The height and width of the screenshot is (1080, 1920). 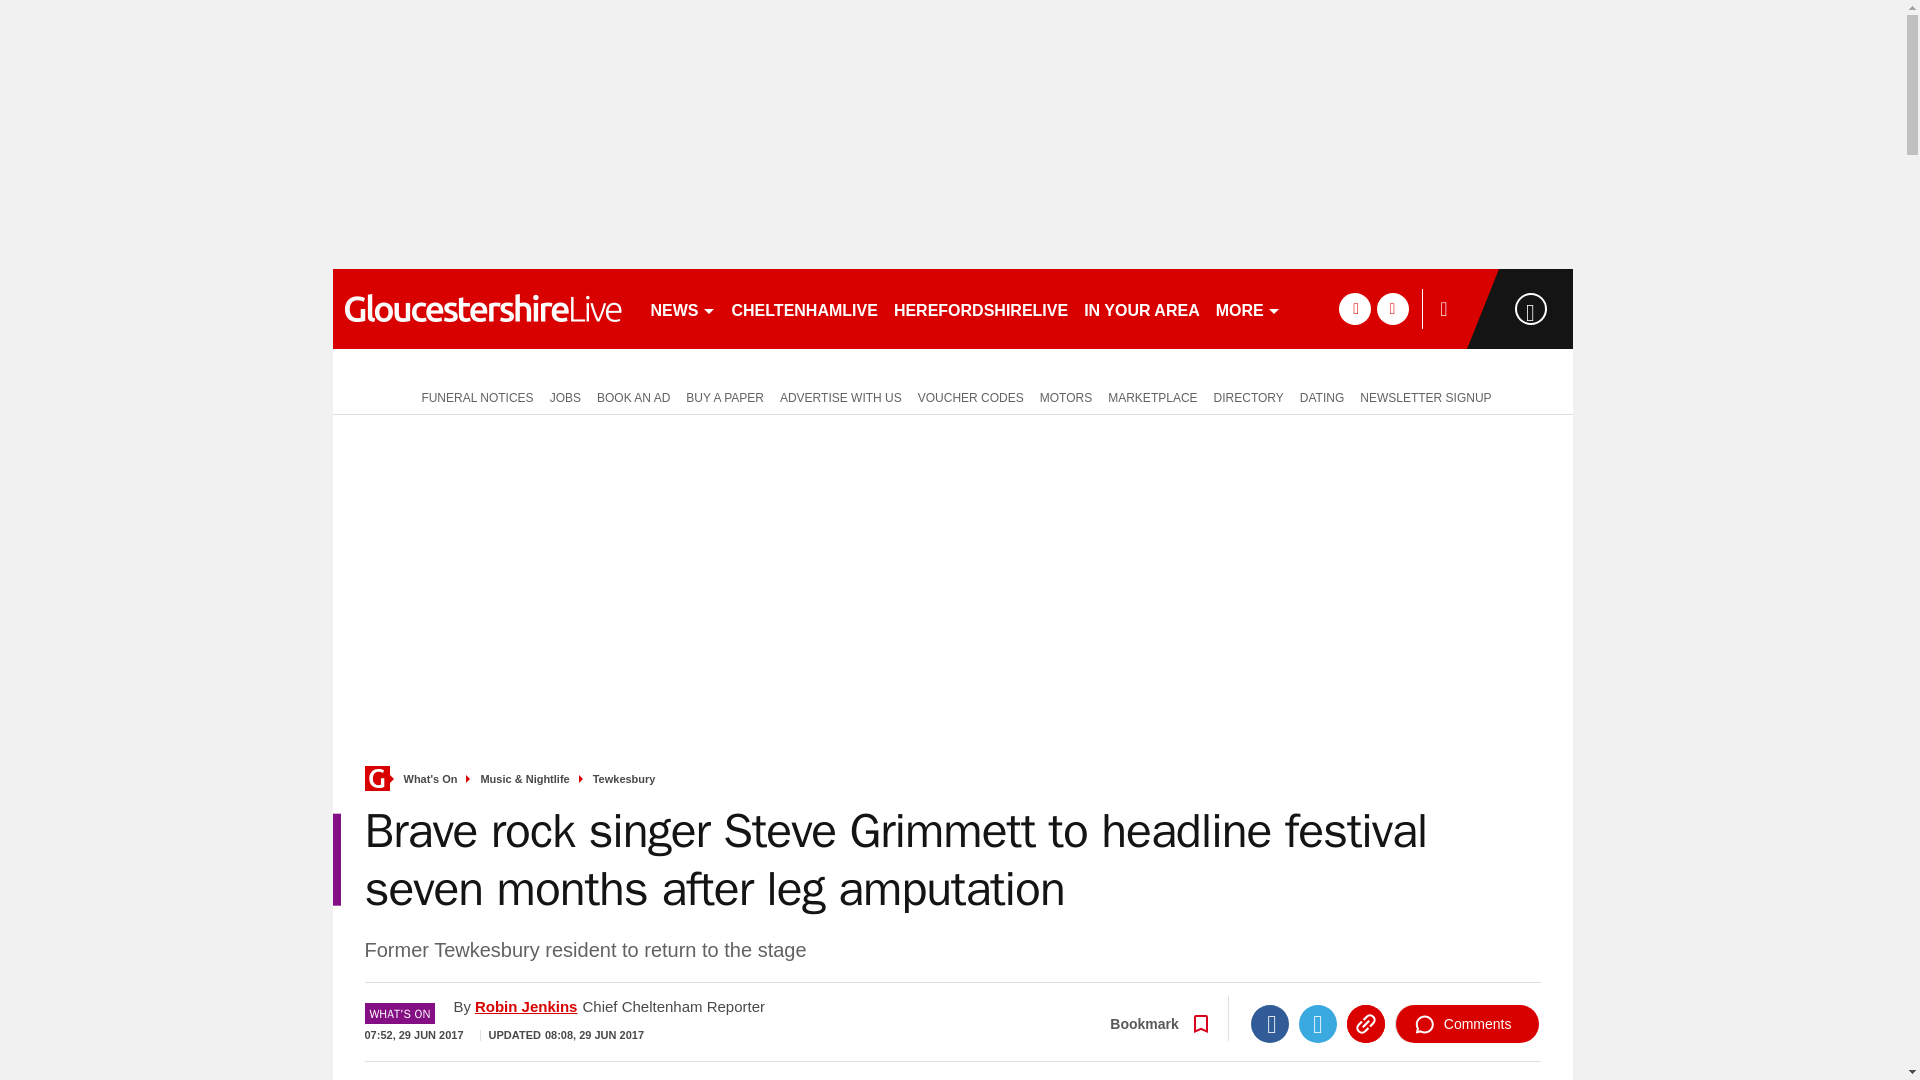 I want to click on MORE, so click(x=1248, y=308).